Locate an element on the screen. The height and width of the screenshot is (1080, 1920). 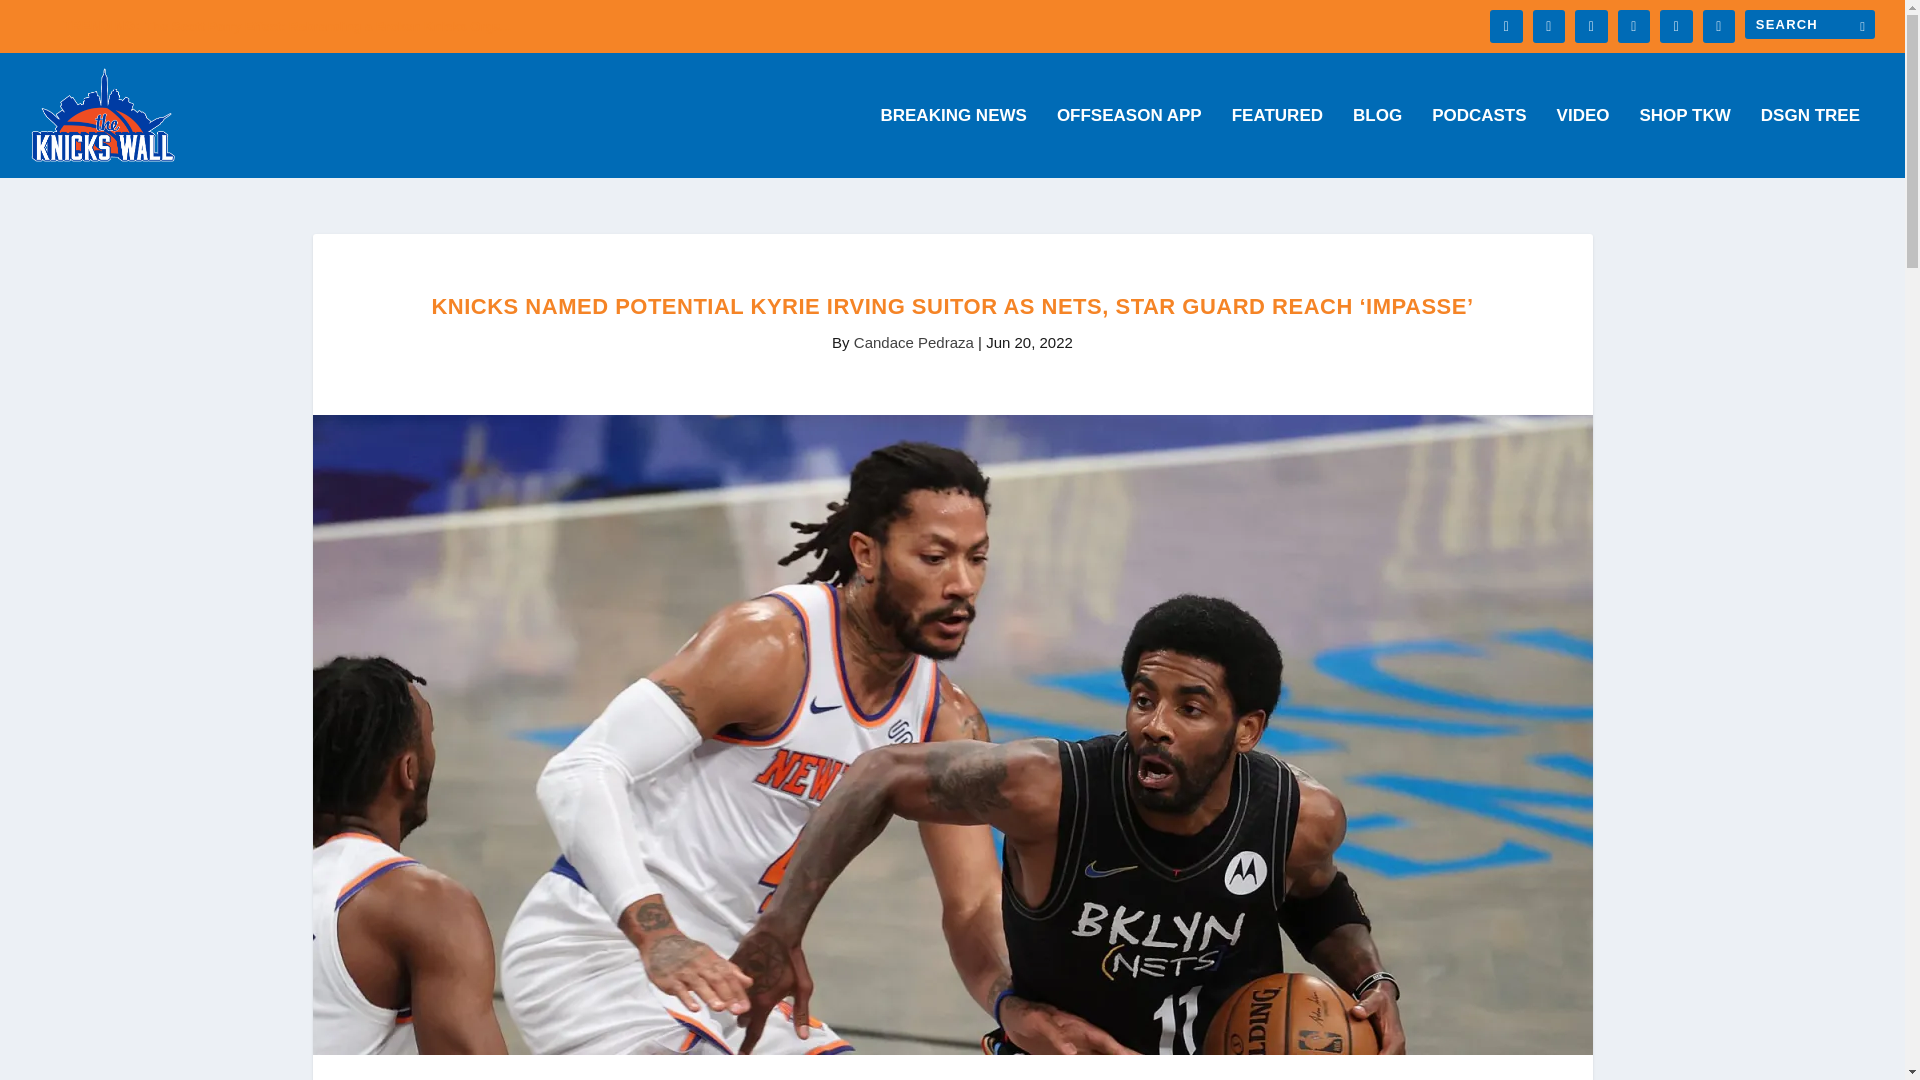
PODCASTS is located at coordinates (1479, 143).